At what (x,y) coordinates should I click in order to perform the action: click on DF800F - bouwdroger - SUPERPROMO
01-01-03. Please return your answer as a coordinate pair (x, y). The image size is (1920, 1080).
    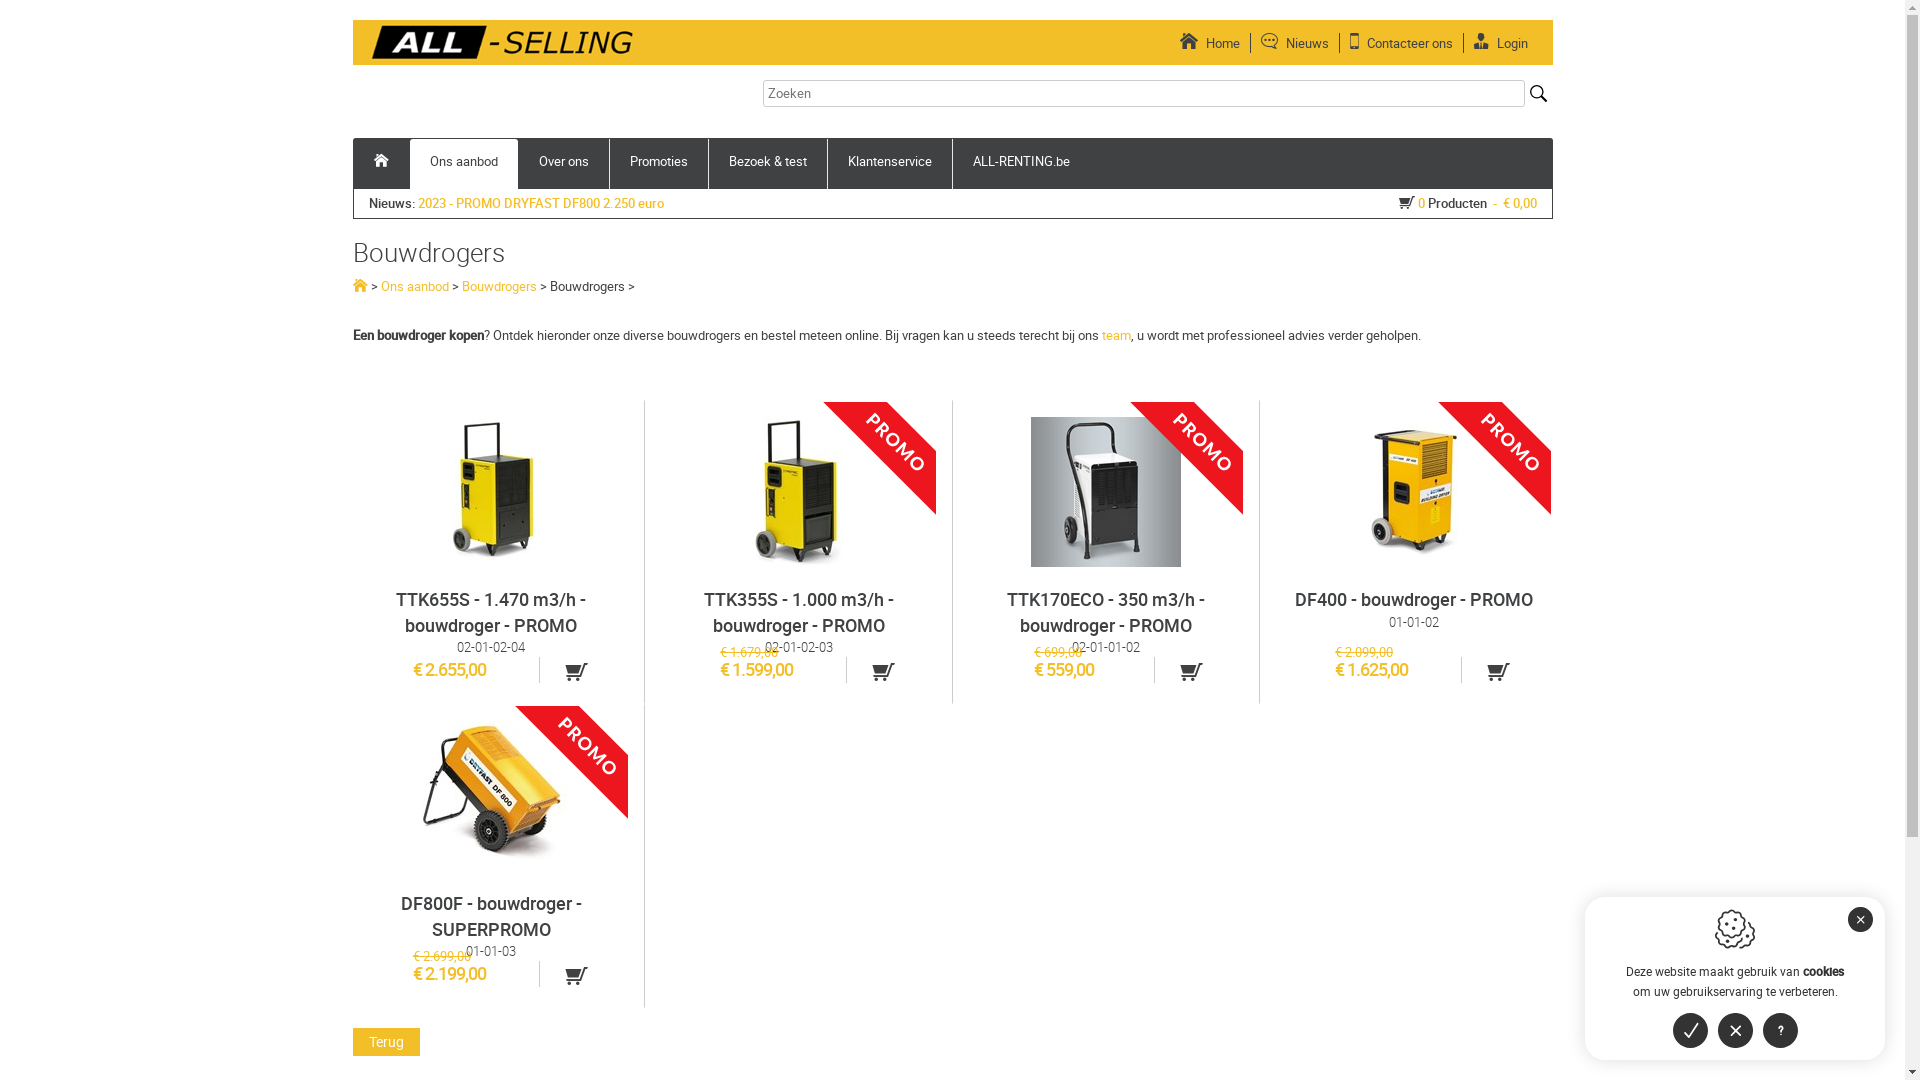
    Looking at the image, I should click on (492, 841).